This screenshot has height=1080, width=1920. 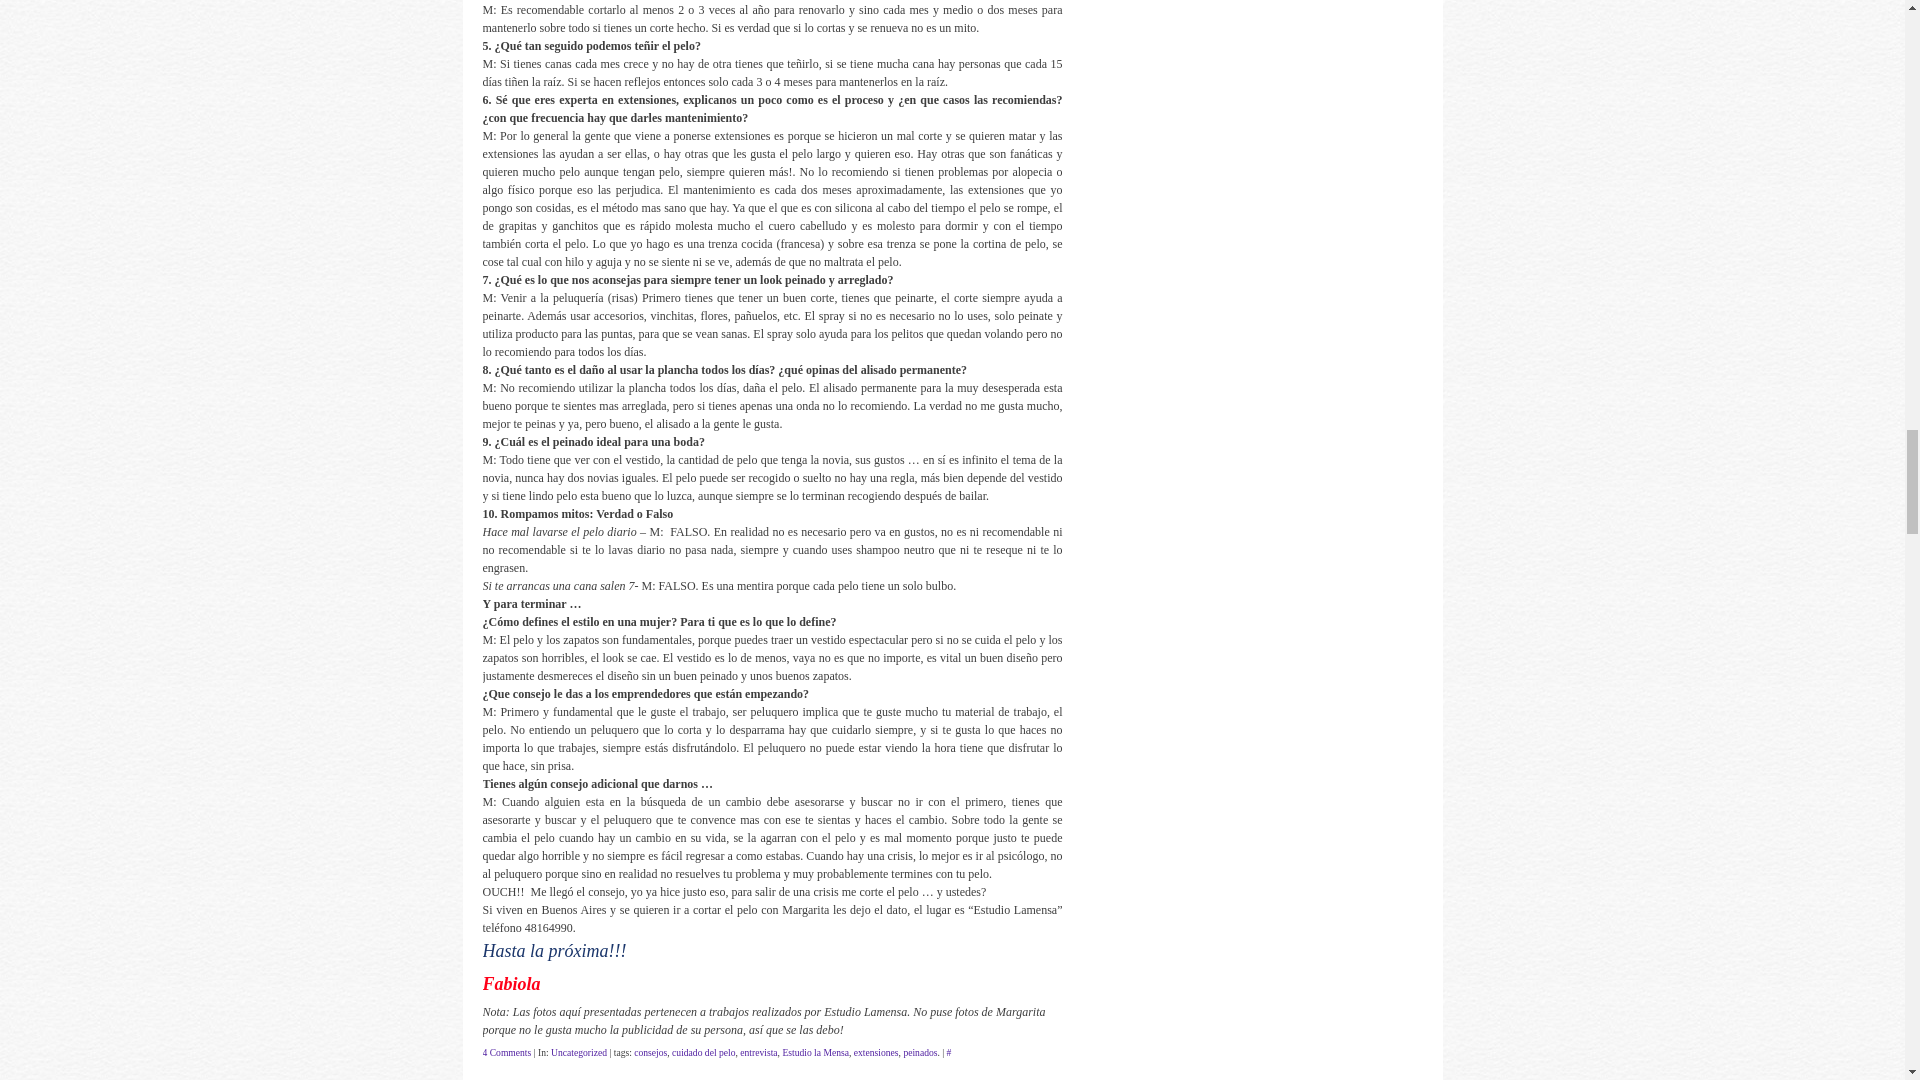 I want to click on consejos, so click(x=650, y=1052).